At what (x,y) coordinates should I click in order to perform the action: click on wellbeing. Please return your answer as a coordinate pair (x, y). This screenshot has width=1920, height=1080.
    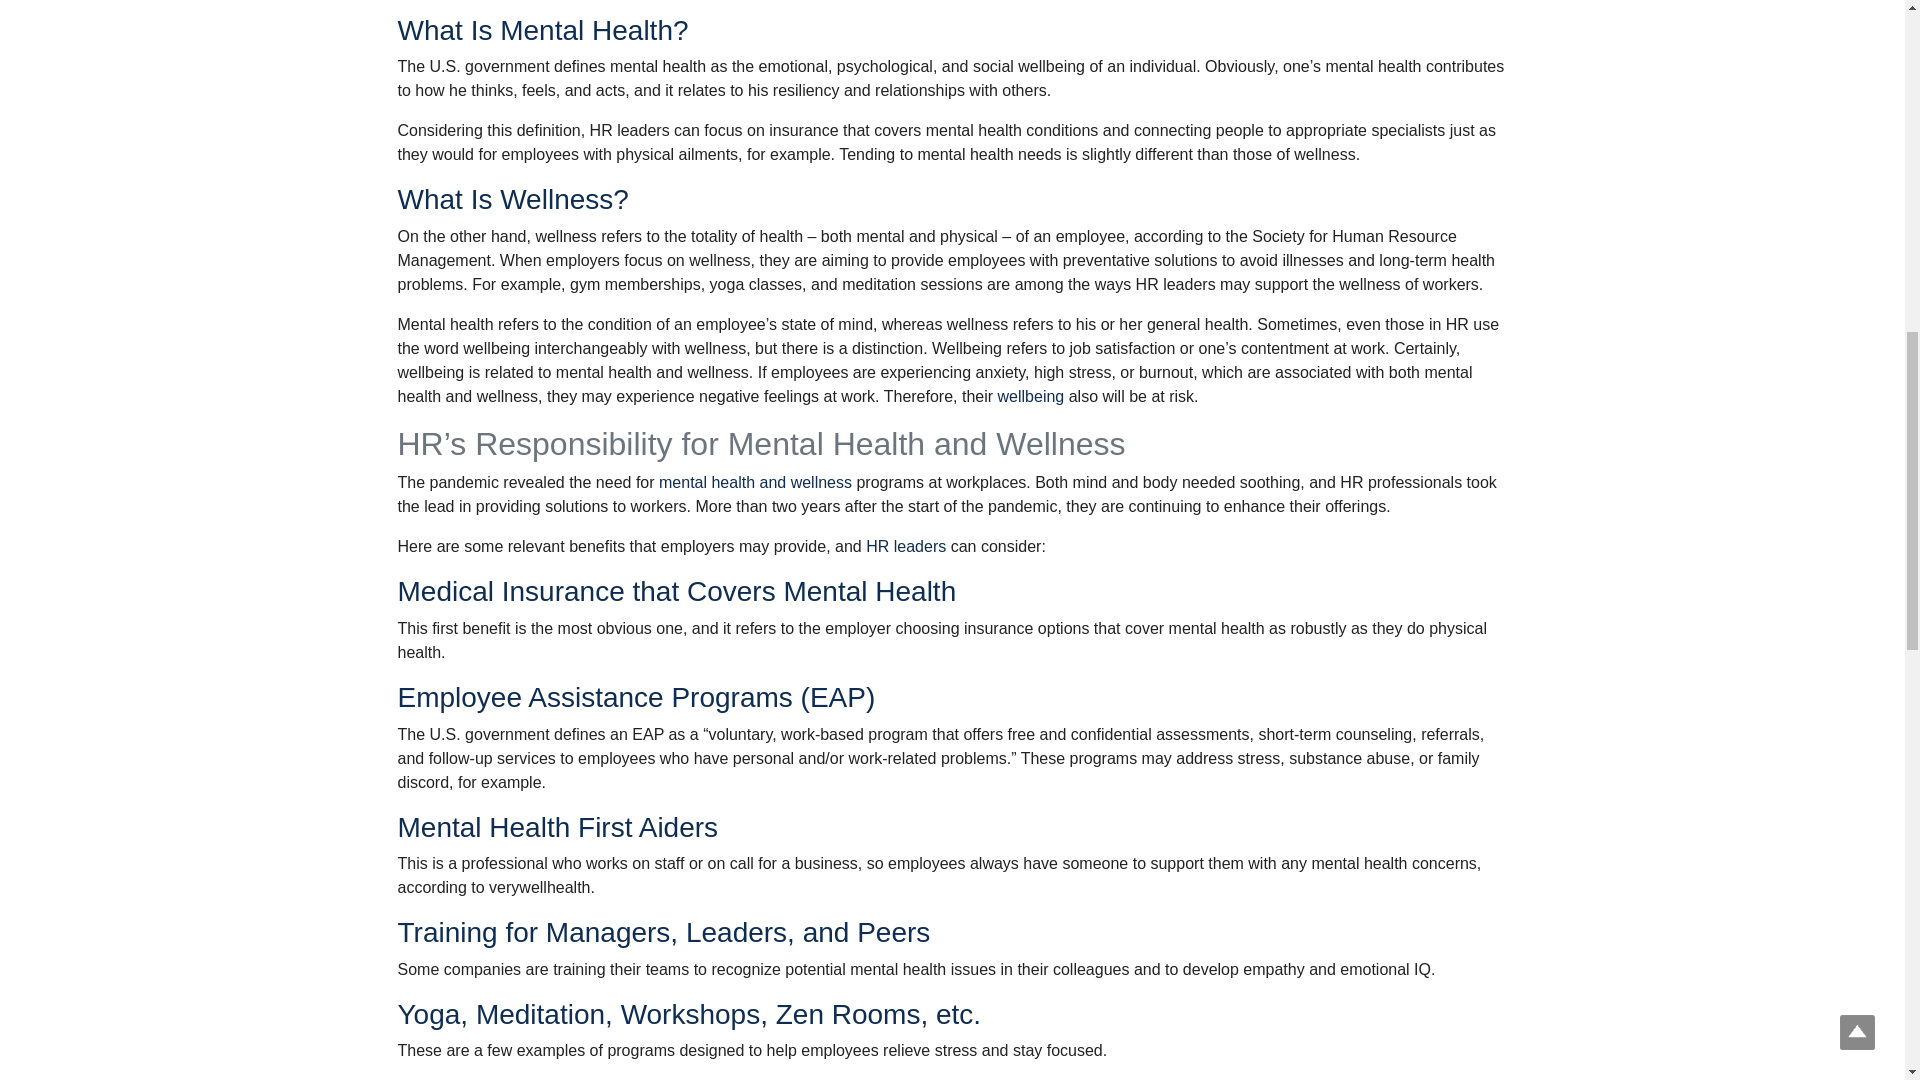
    Looking at the image, I should click on (1032, 396).